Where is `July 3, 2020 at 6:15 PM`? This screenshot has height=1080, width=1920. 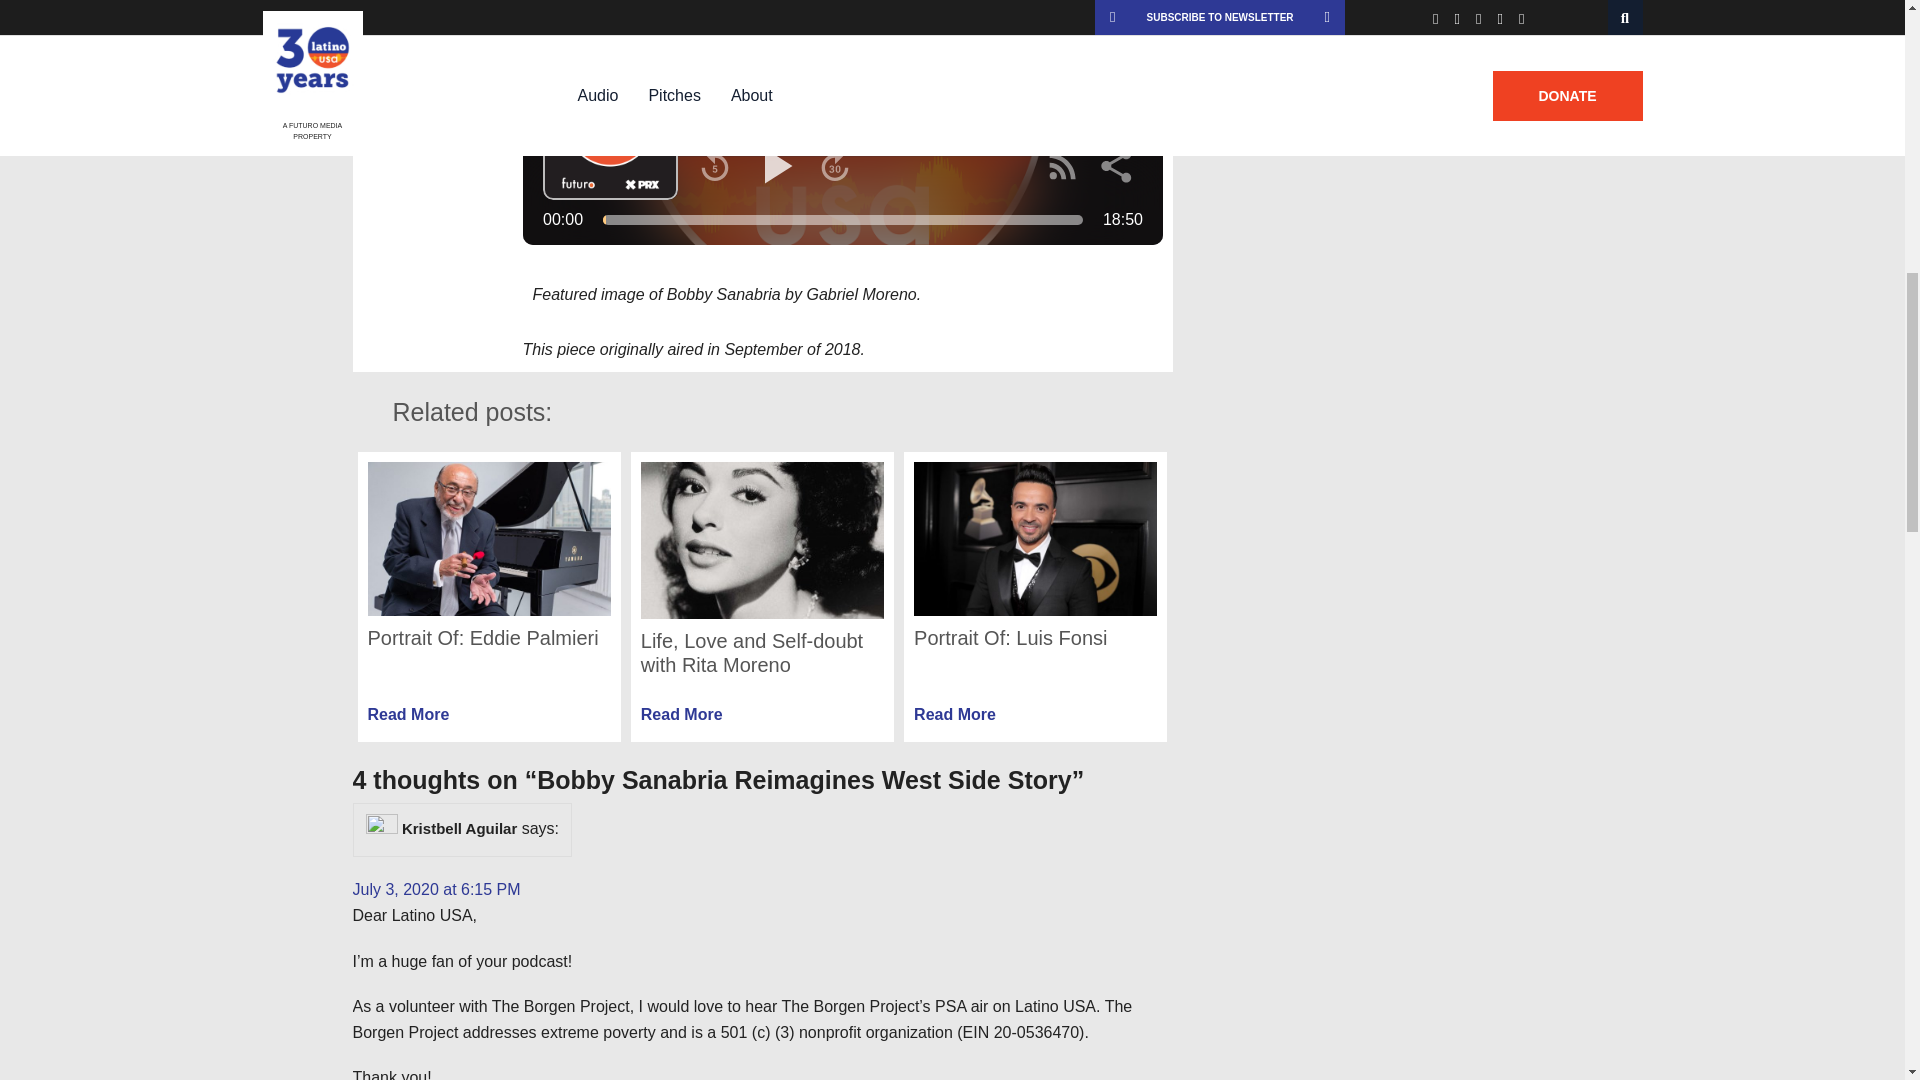 July 3, 2020 at 6:15 PM is located at coordinates (1036, 596).